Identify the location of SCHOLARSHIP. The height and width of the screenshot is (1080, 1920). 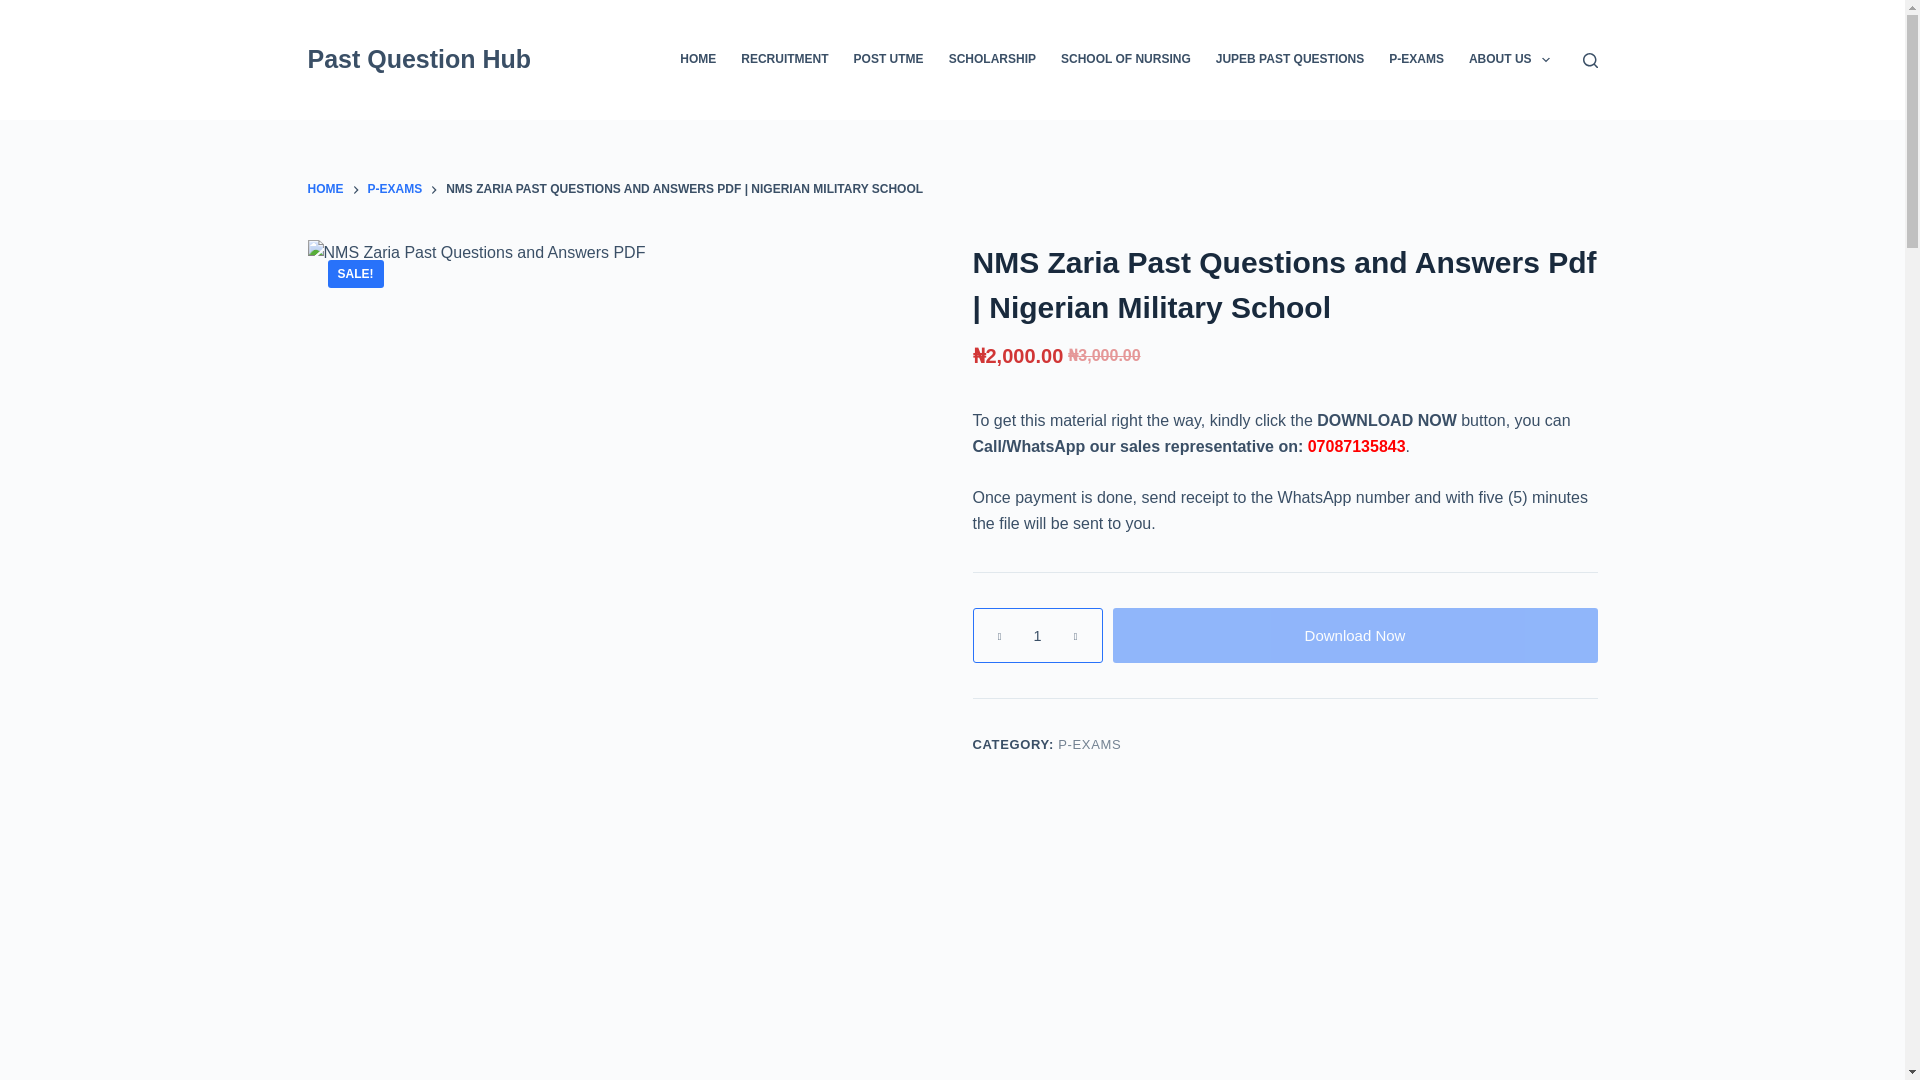
(992, 60).